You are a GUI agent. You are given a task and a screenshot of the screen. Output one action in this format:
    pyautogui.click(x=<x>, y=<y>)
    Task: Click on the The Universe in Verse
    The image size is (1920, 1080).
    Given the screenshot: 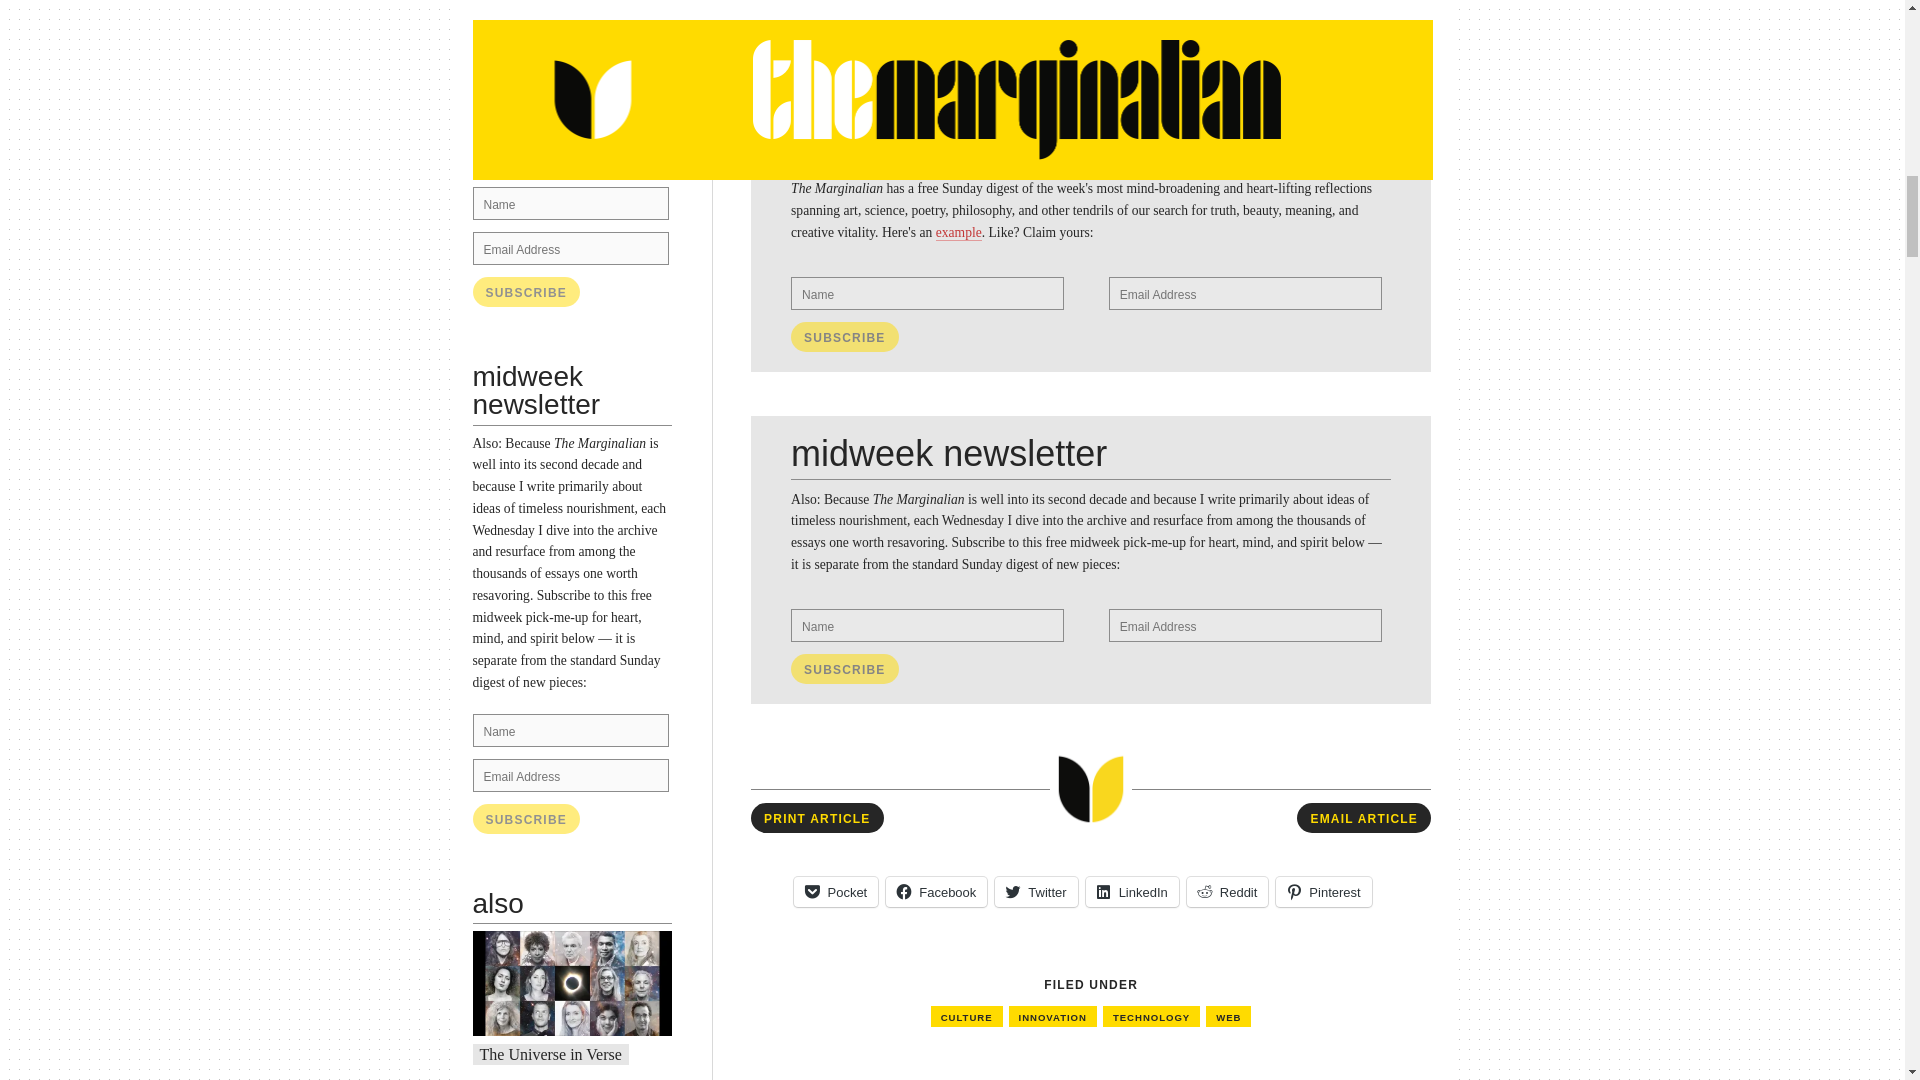 What is the action you would take?
    pyautogui.click(x=551, y=1054)
    